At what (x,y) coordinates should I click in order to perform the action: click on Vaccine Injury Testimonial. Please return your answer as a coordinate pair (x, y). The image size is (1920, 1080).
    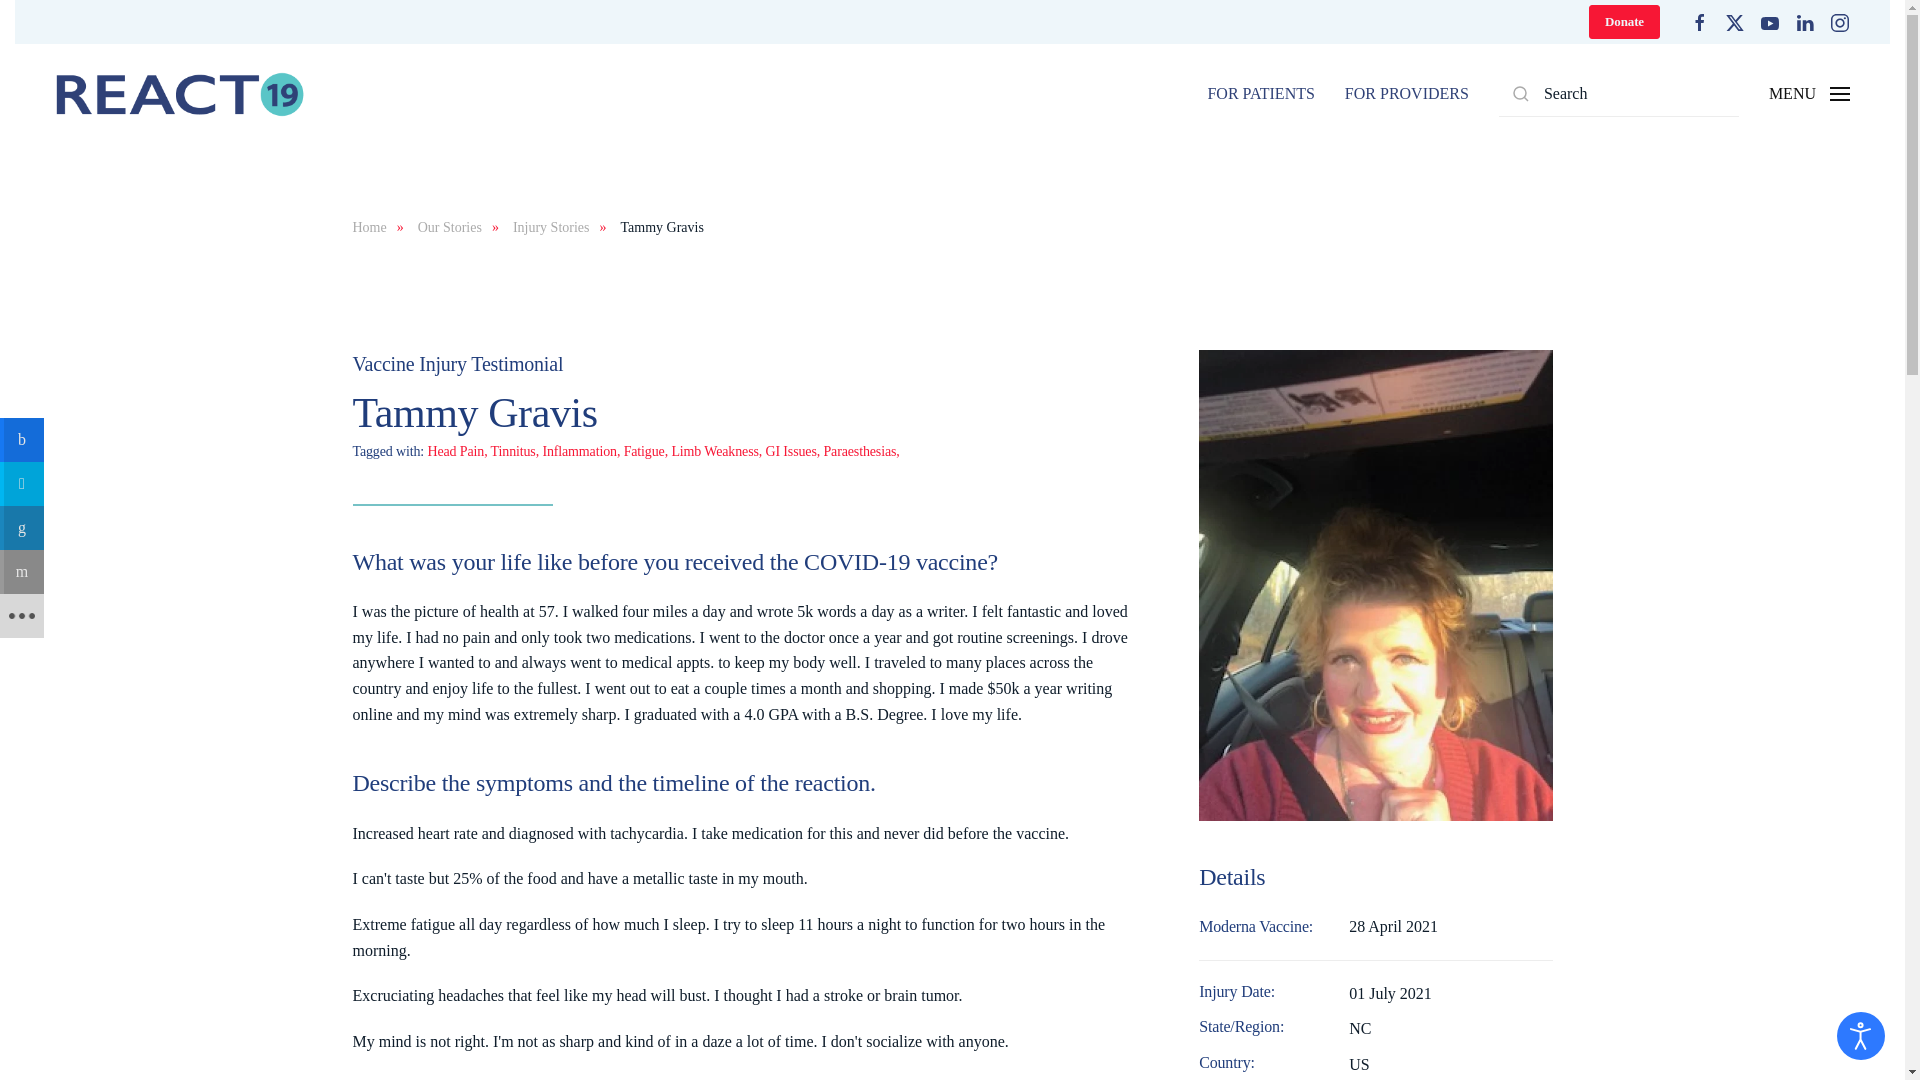
    Looking at the image, I should click on (1374, 878).